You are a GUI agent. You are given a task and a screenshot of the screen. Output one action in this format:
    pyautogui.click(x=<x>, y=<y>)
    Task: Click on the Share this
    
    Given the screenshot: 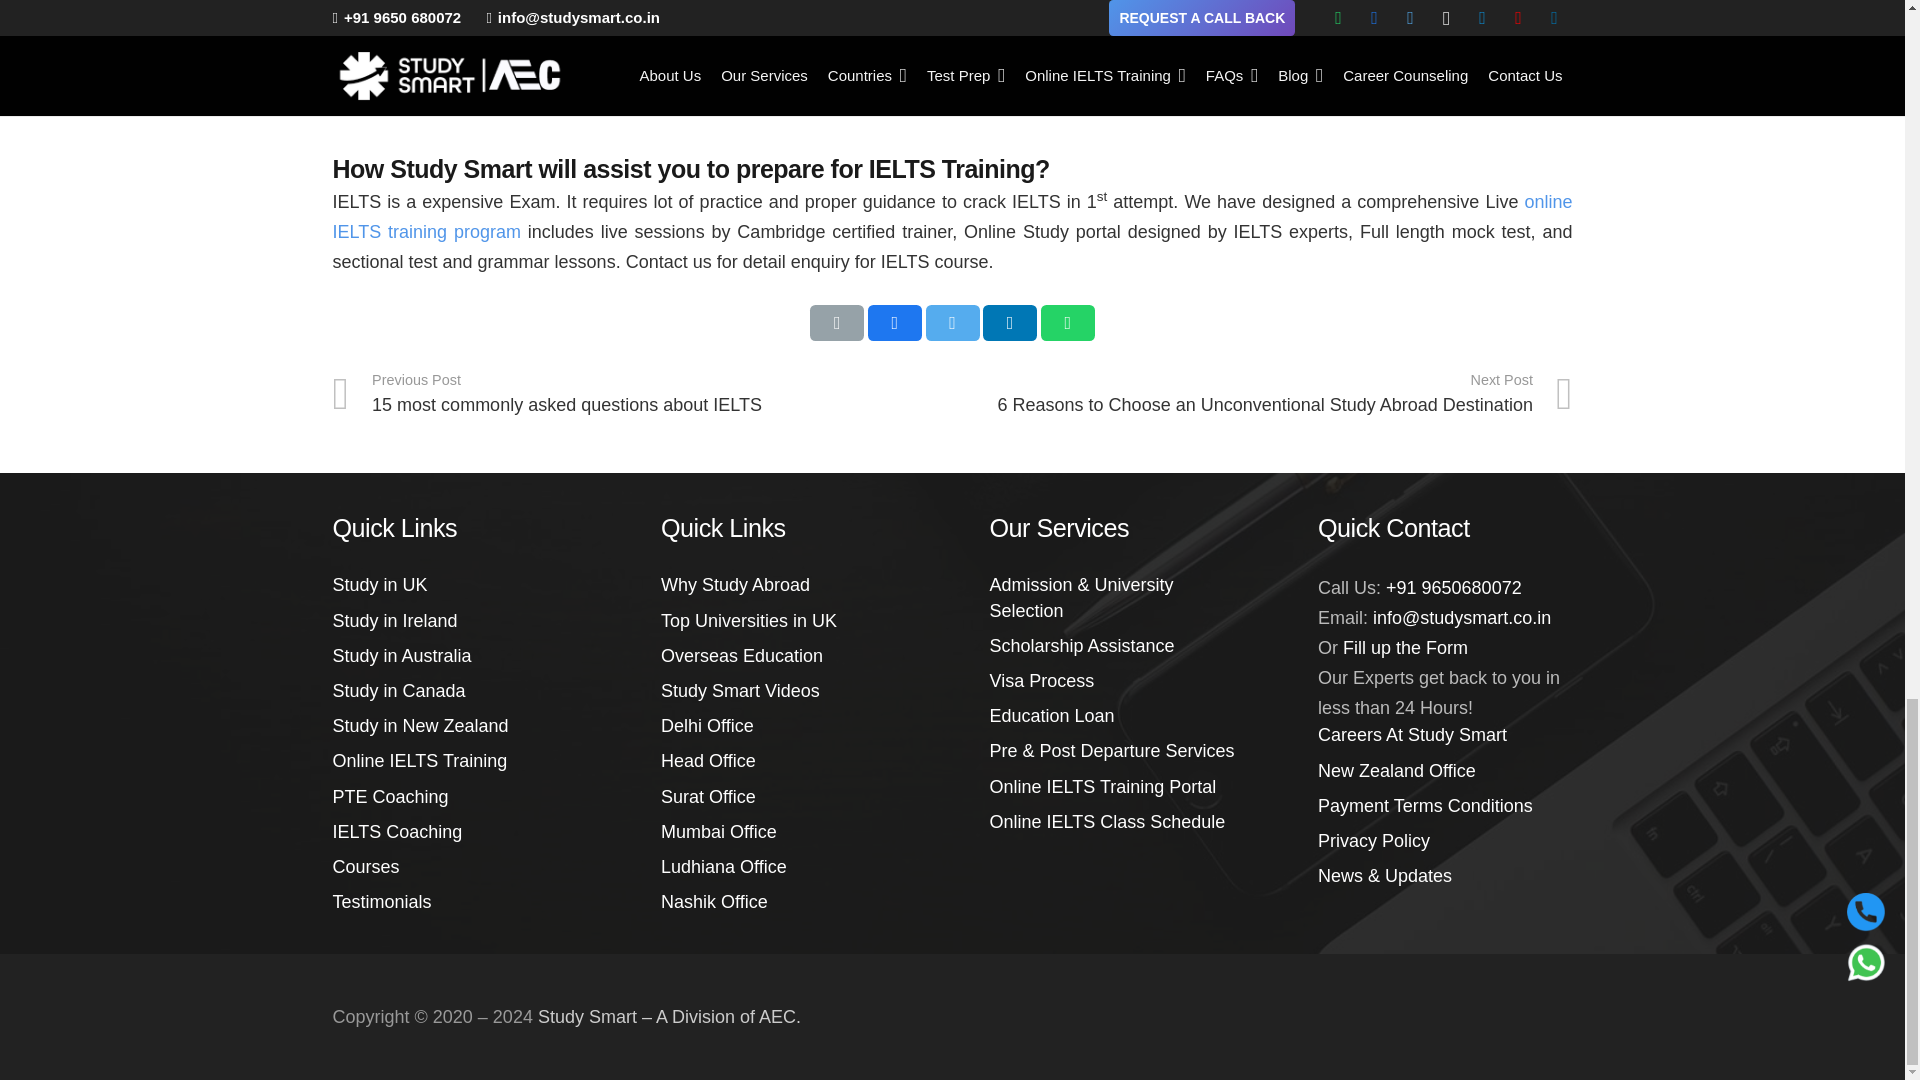 What is the action you would take?
    pyautogui.click(x=1010, y=322)
    